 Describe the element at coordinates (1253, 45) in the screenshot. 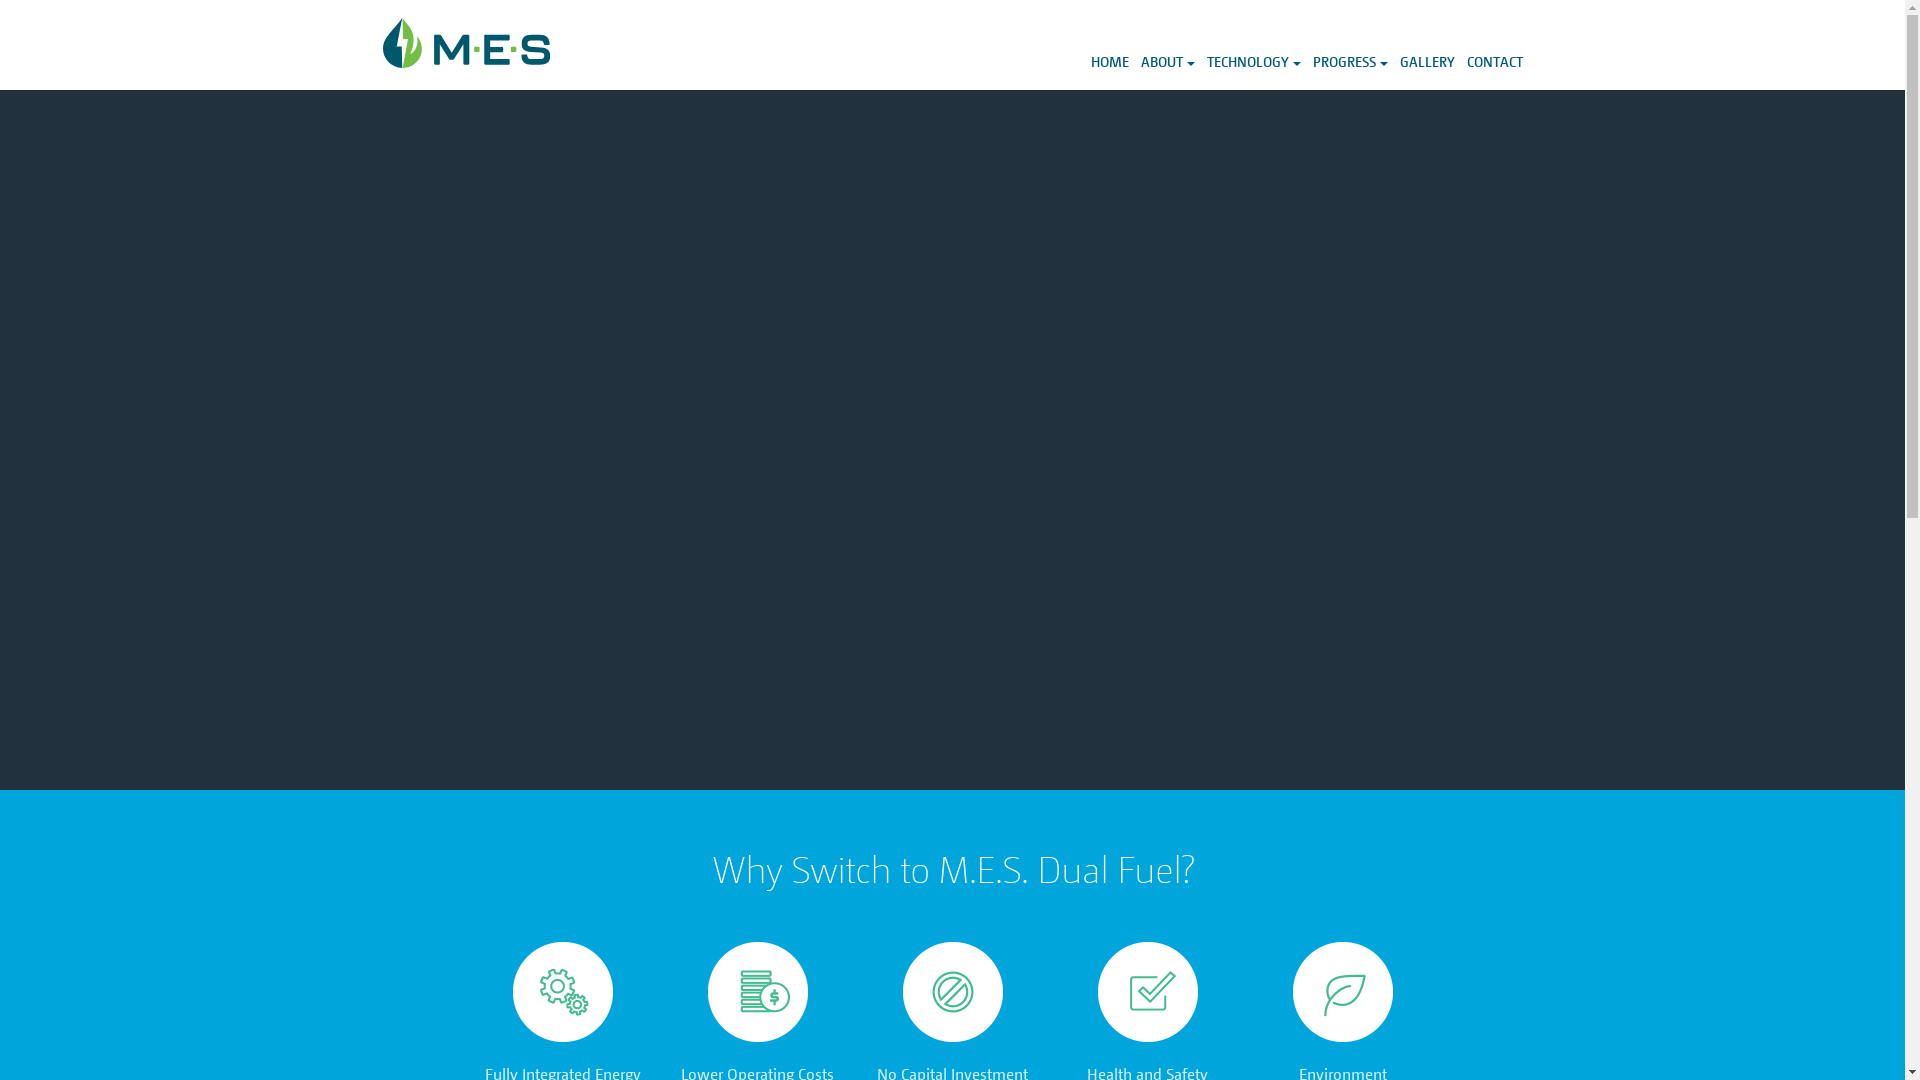

I see `TECHNOLOGY` at that location.